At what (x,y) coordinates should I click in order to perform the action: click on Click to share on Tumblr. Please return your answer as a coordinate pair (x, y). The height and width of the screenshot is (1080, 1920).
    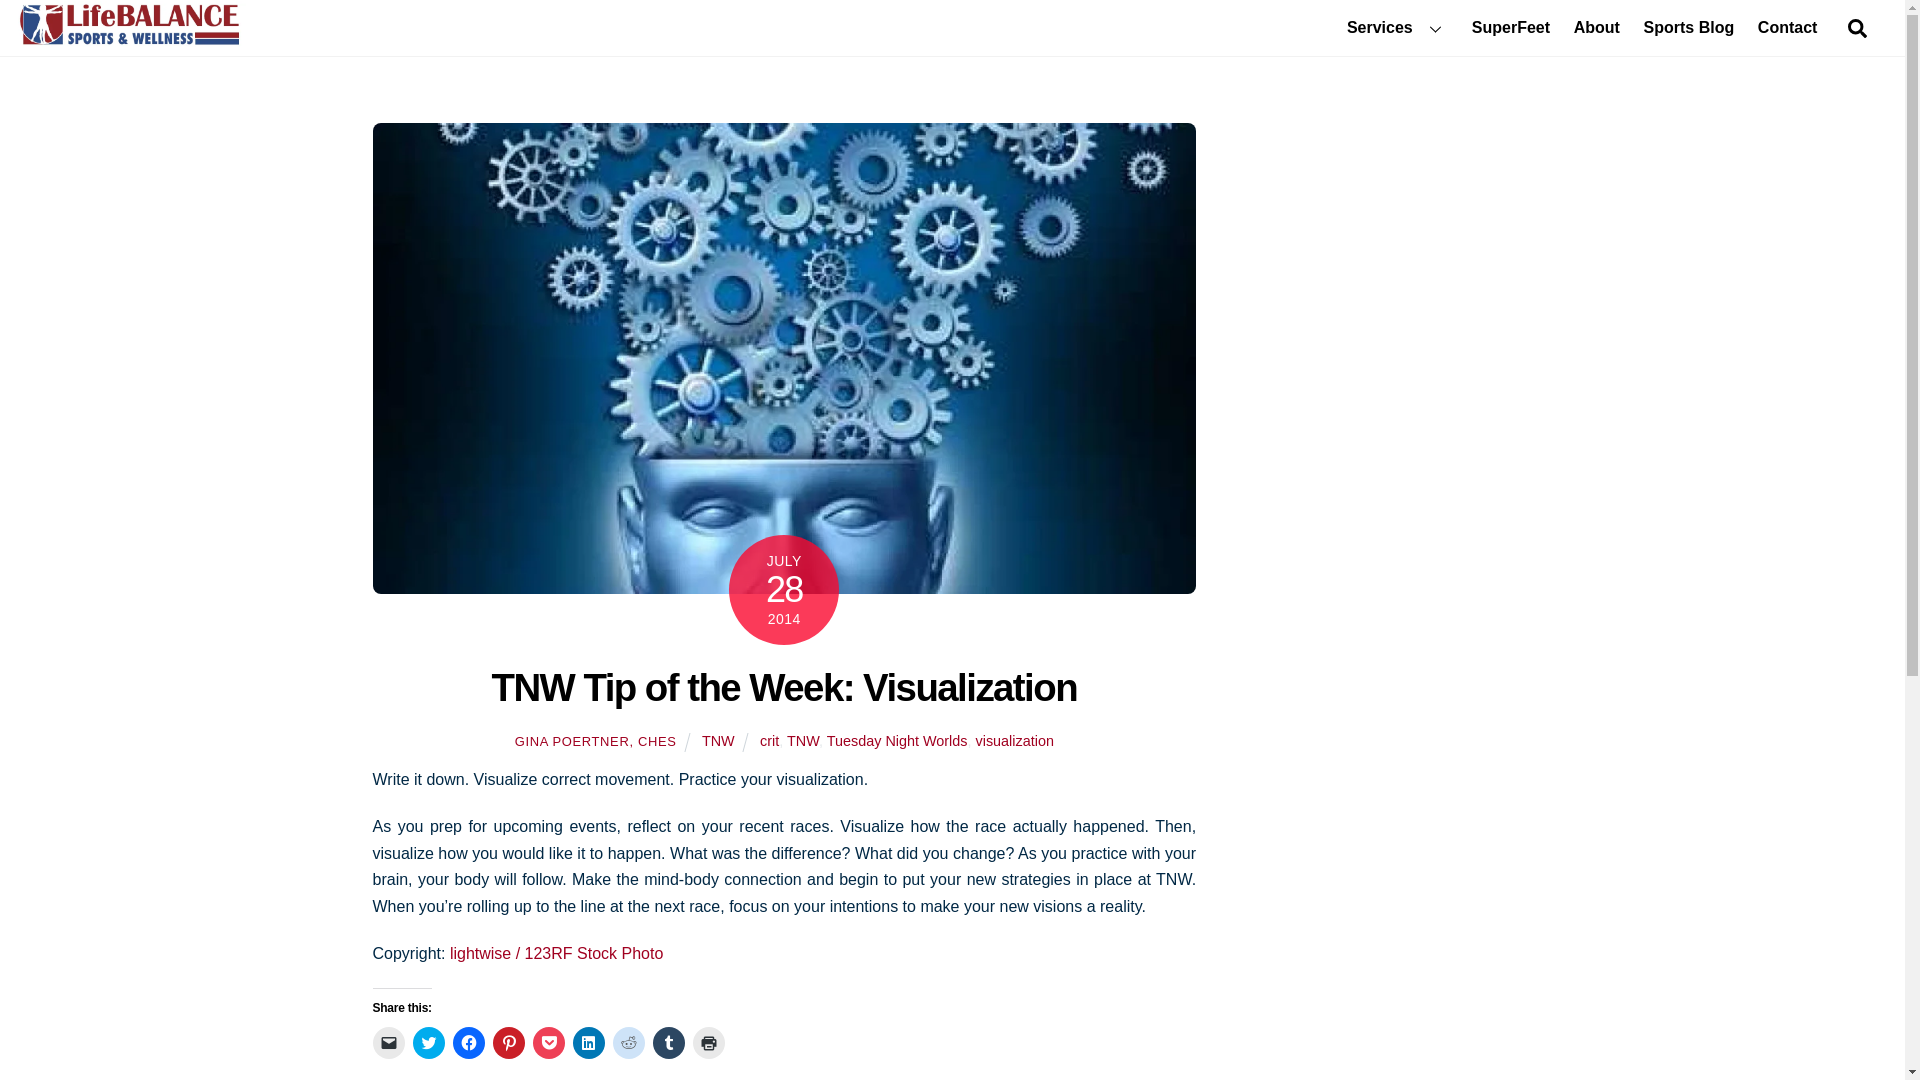
    Looking at the image, I should click on (668, 1043).